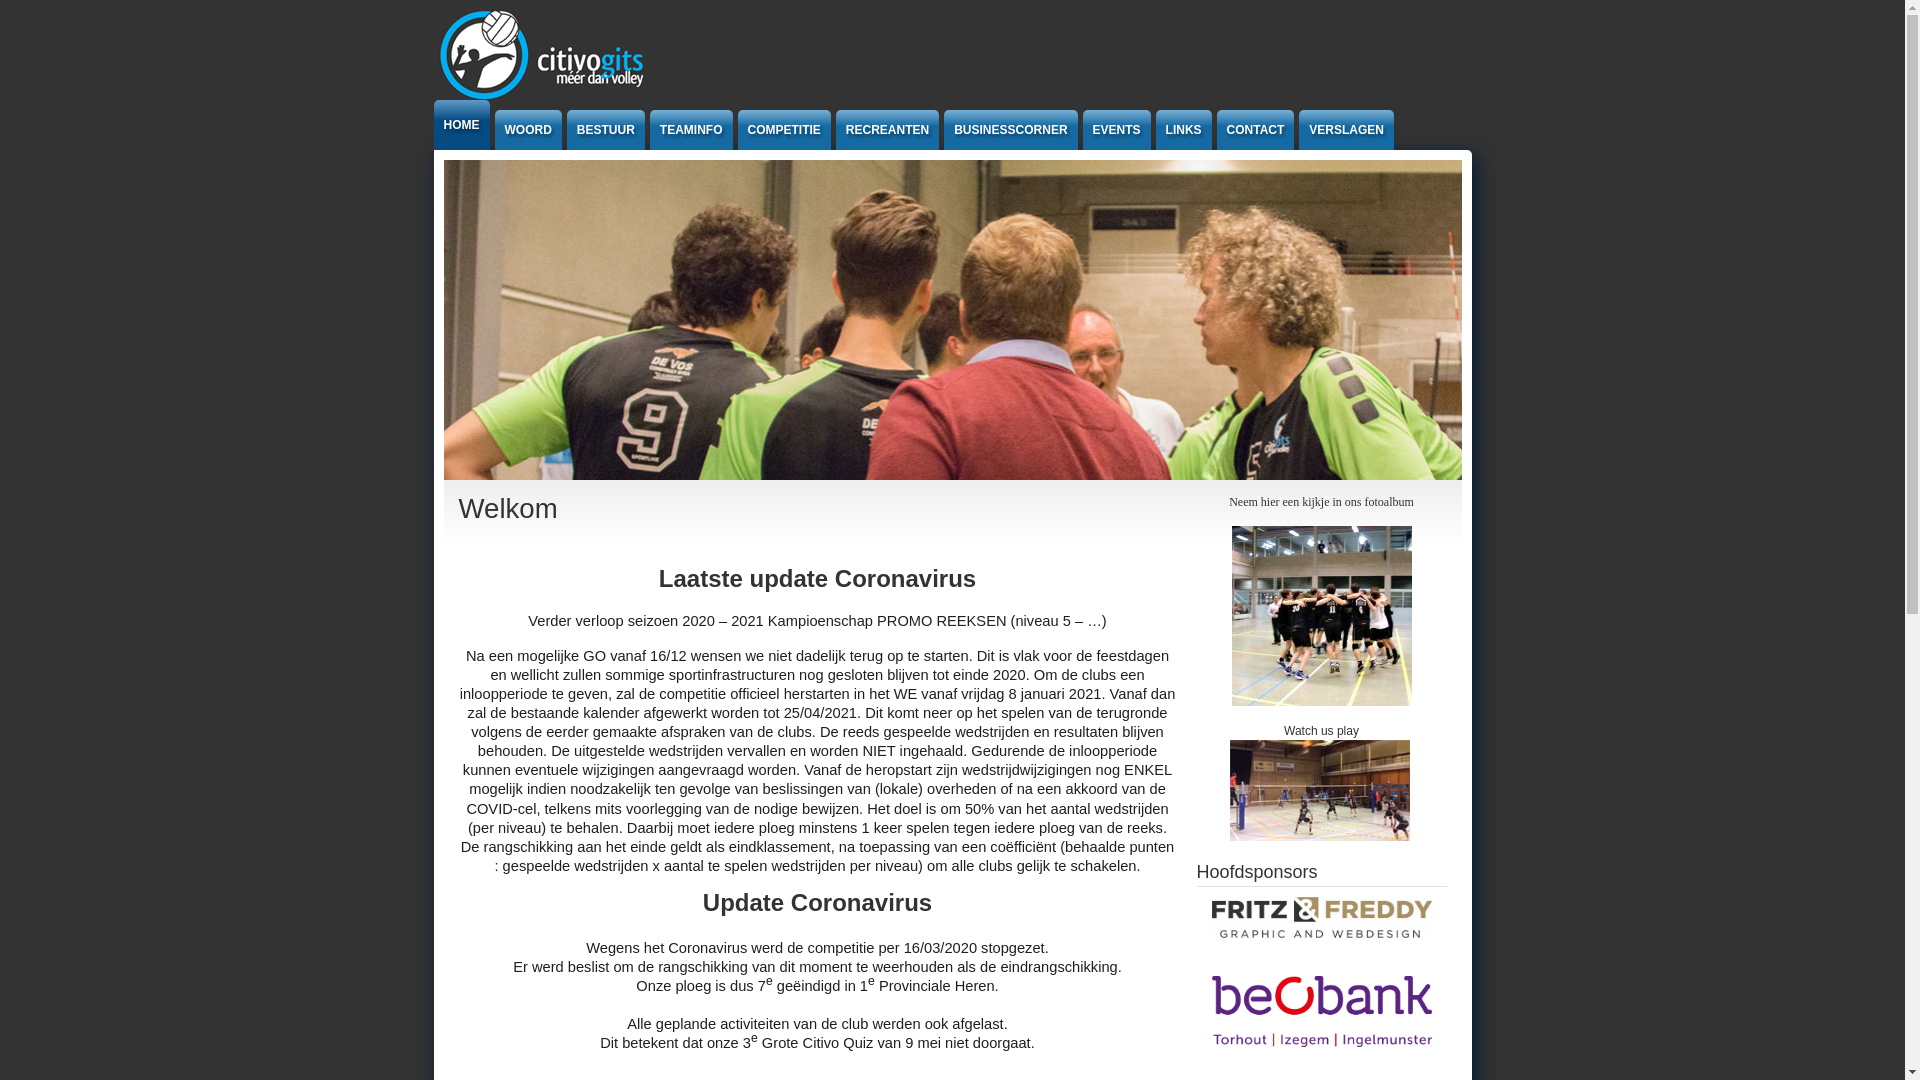 This screenshot has height=1080, width=1920. What do you see at coordinates (1010, 130) in the screenshot?
I see `BUSINESSCORNER` at bounding box center [1010, 130].